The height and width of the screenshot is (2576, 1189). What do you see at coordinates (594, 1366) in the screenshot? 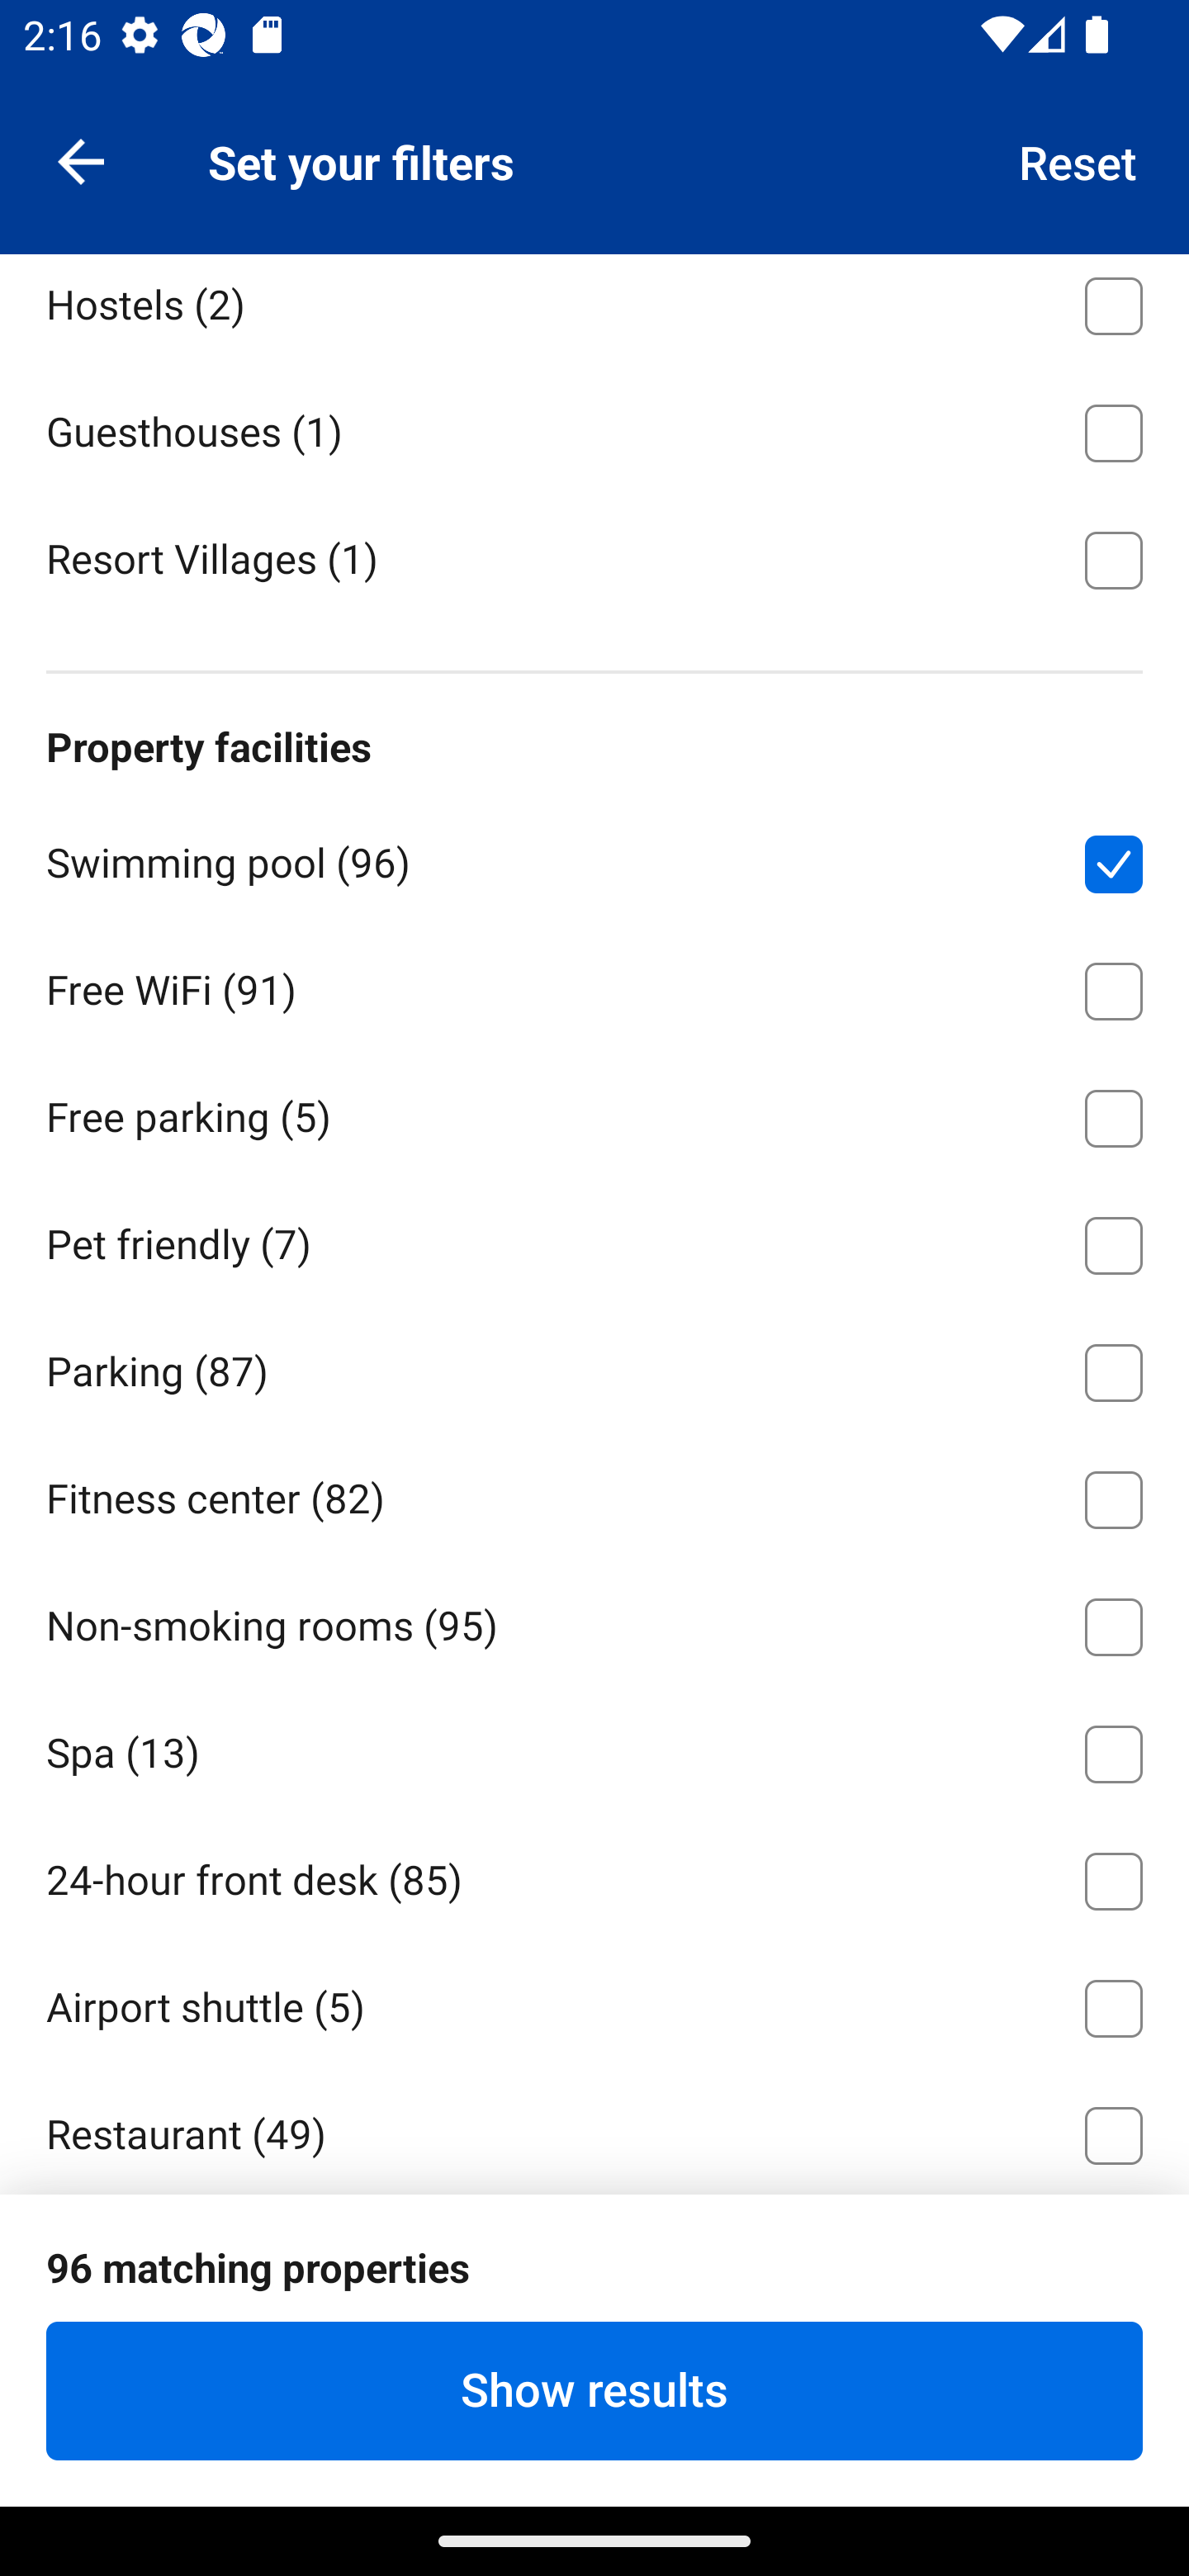
I see `Parking ⁦(87)` at bounding box center [594, 1366].